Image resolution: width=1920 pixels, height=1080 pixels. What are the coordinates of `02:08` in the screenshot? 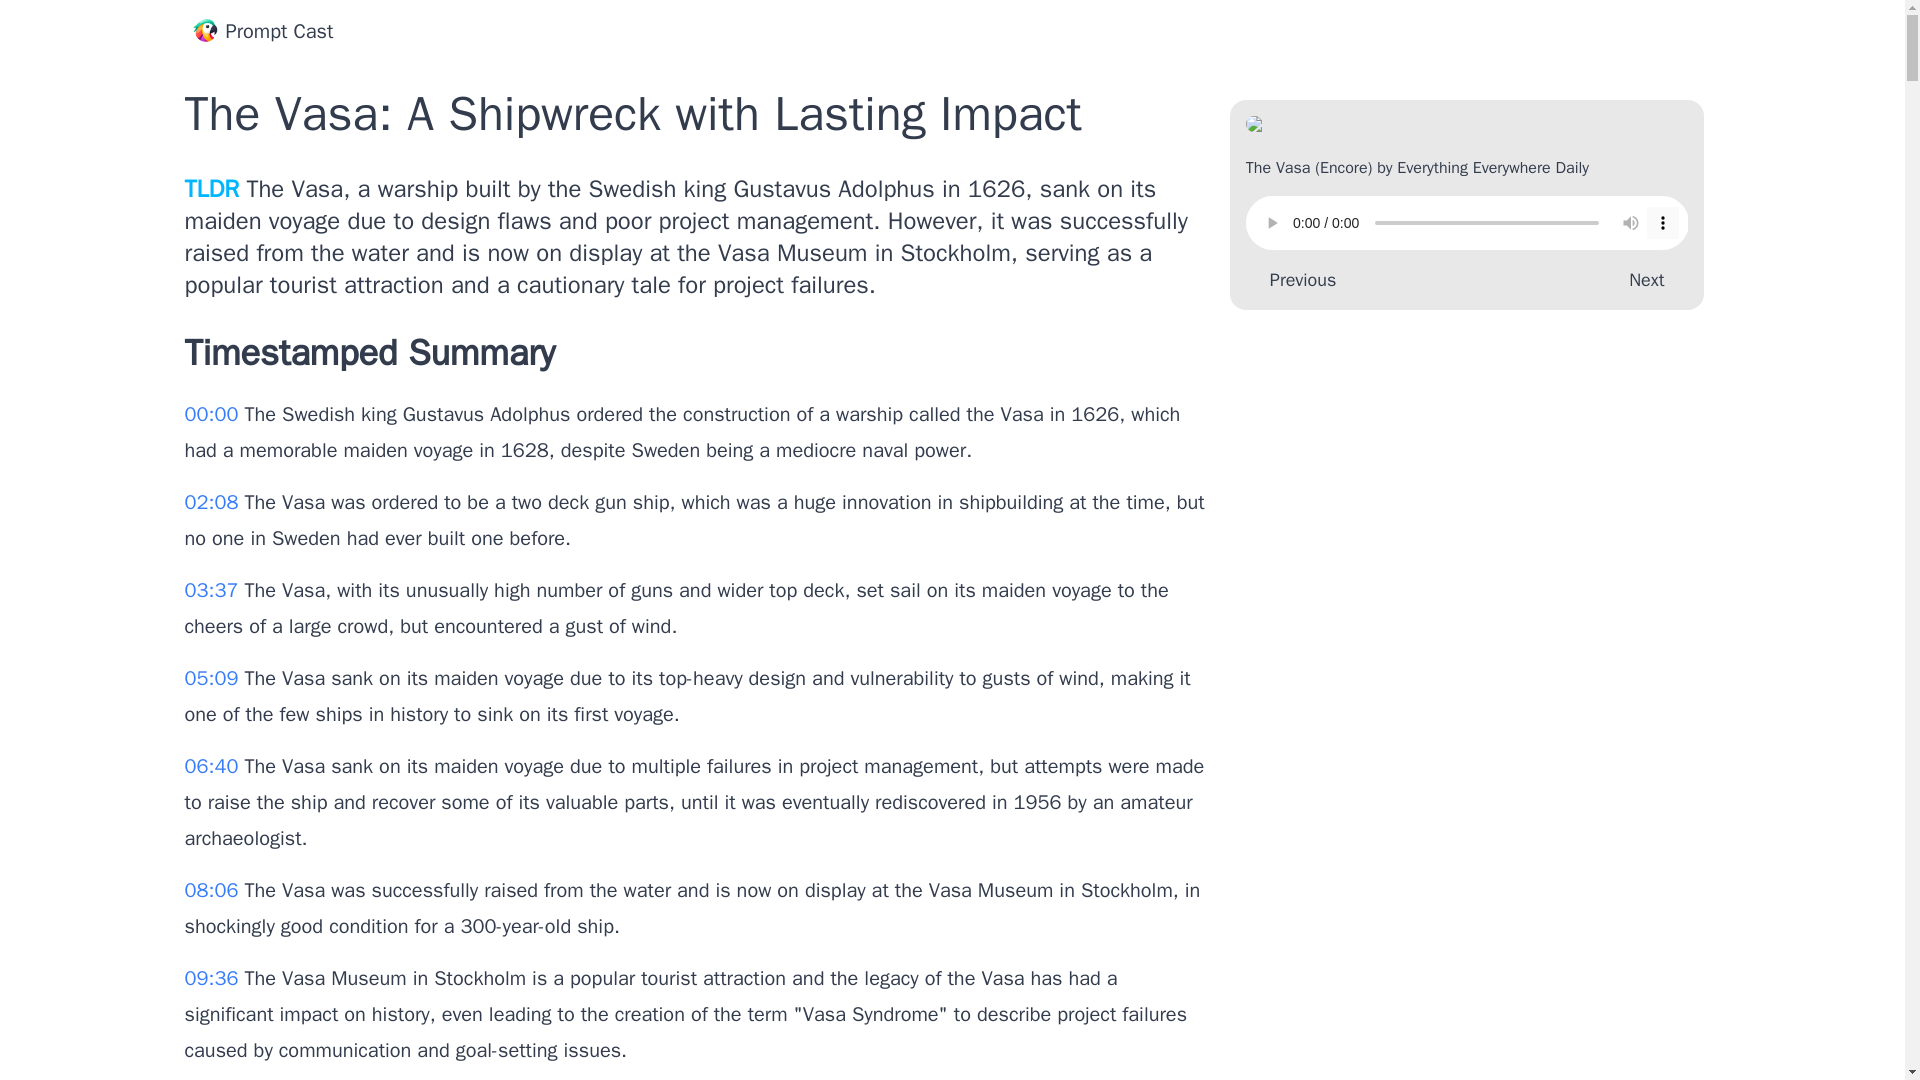 It's located at (214, 502).